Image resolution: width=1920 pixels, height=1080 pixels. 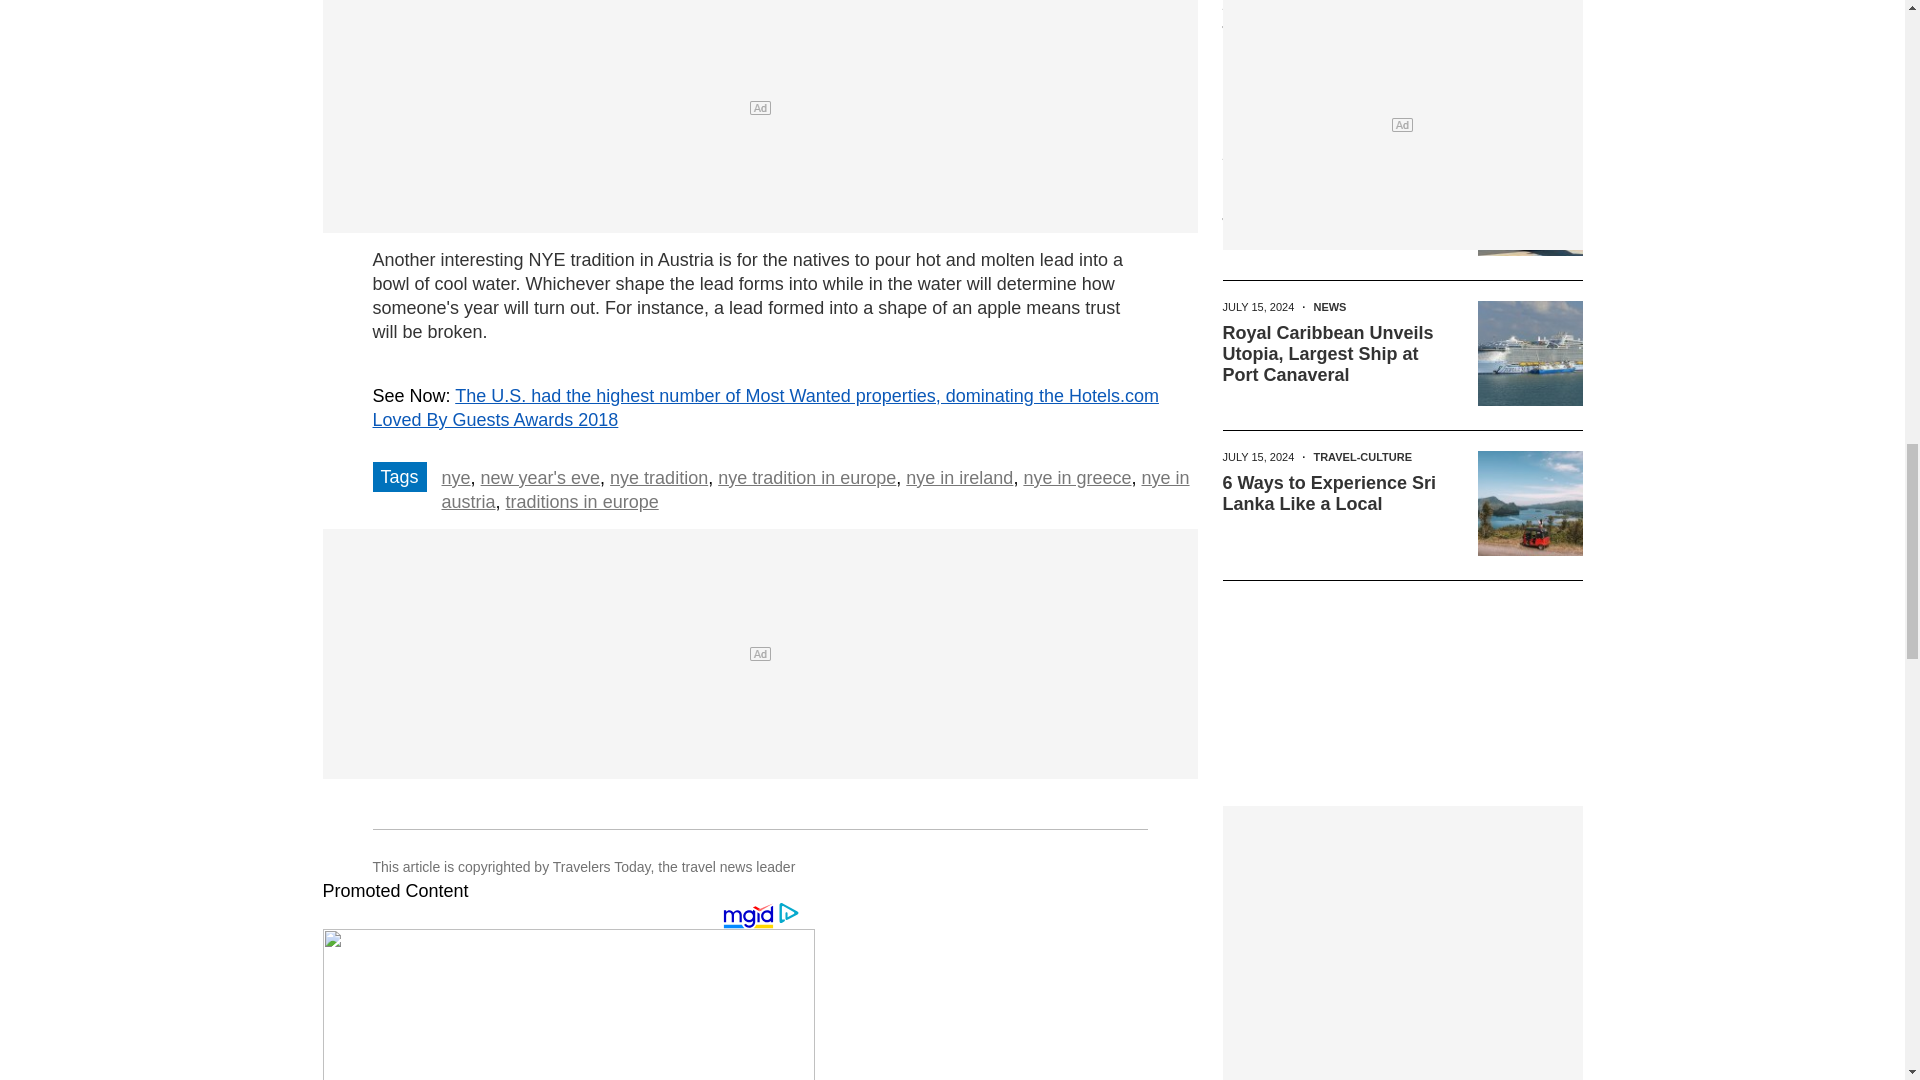 What do you see at coordinates (1076, 478) in the screenshot?
I see `nye in greece` at bounding box center [1076, 478].